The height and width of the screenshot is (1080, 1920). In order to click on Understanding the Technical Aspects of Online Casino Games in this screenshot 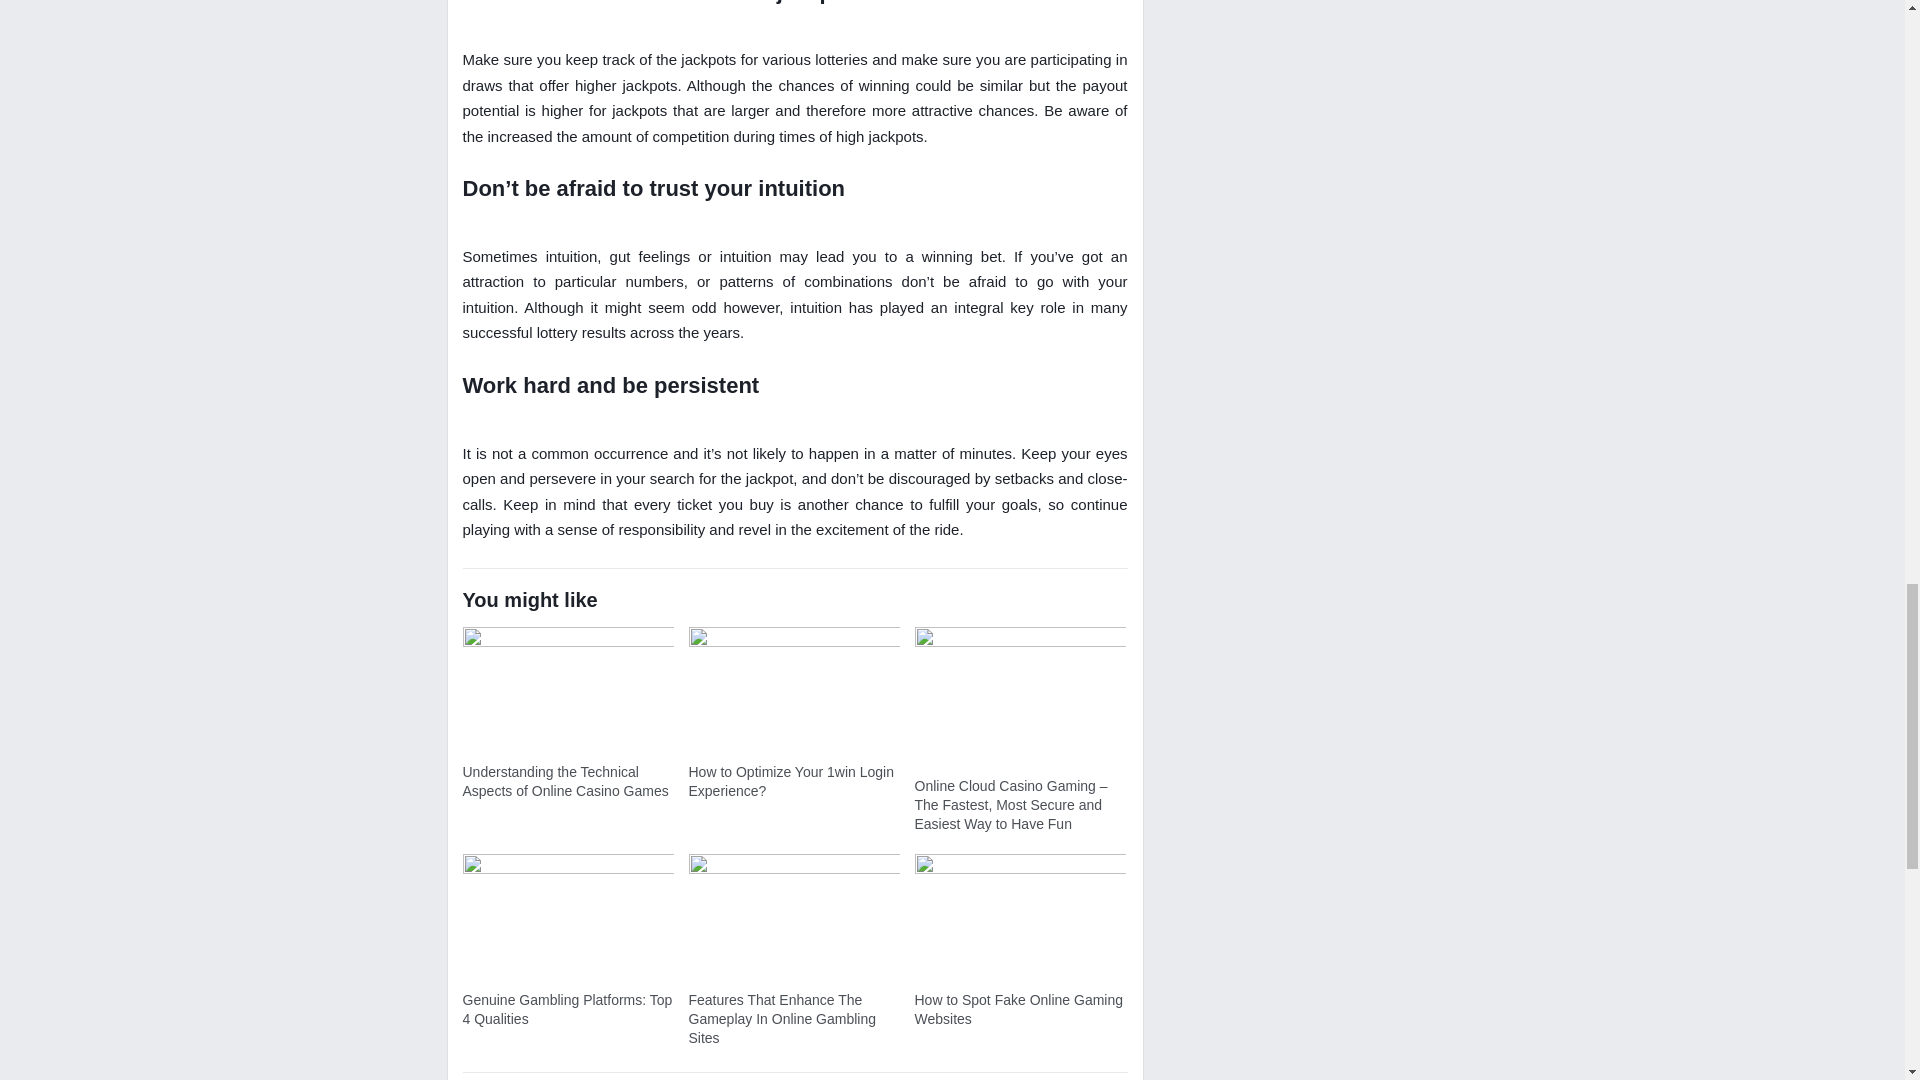, I will do `click(565, 781)`.